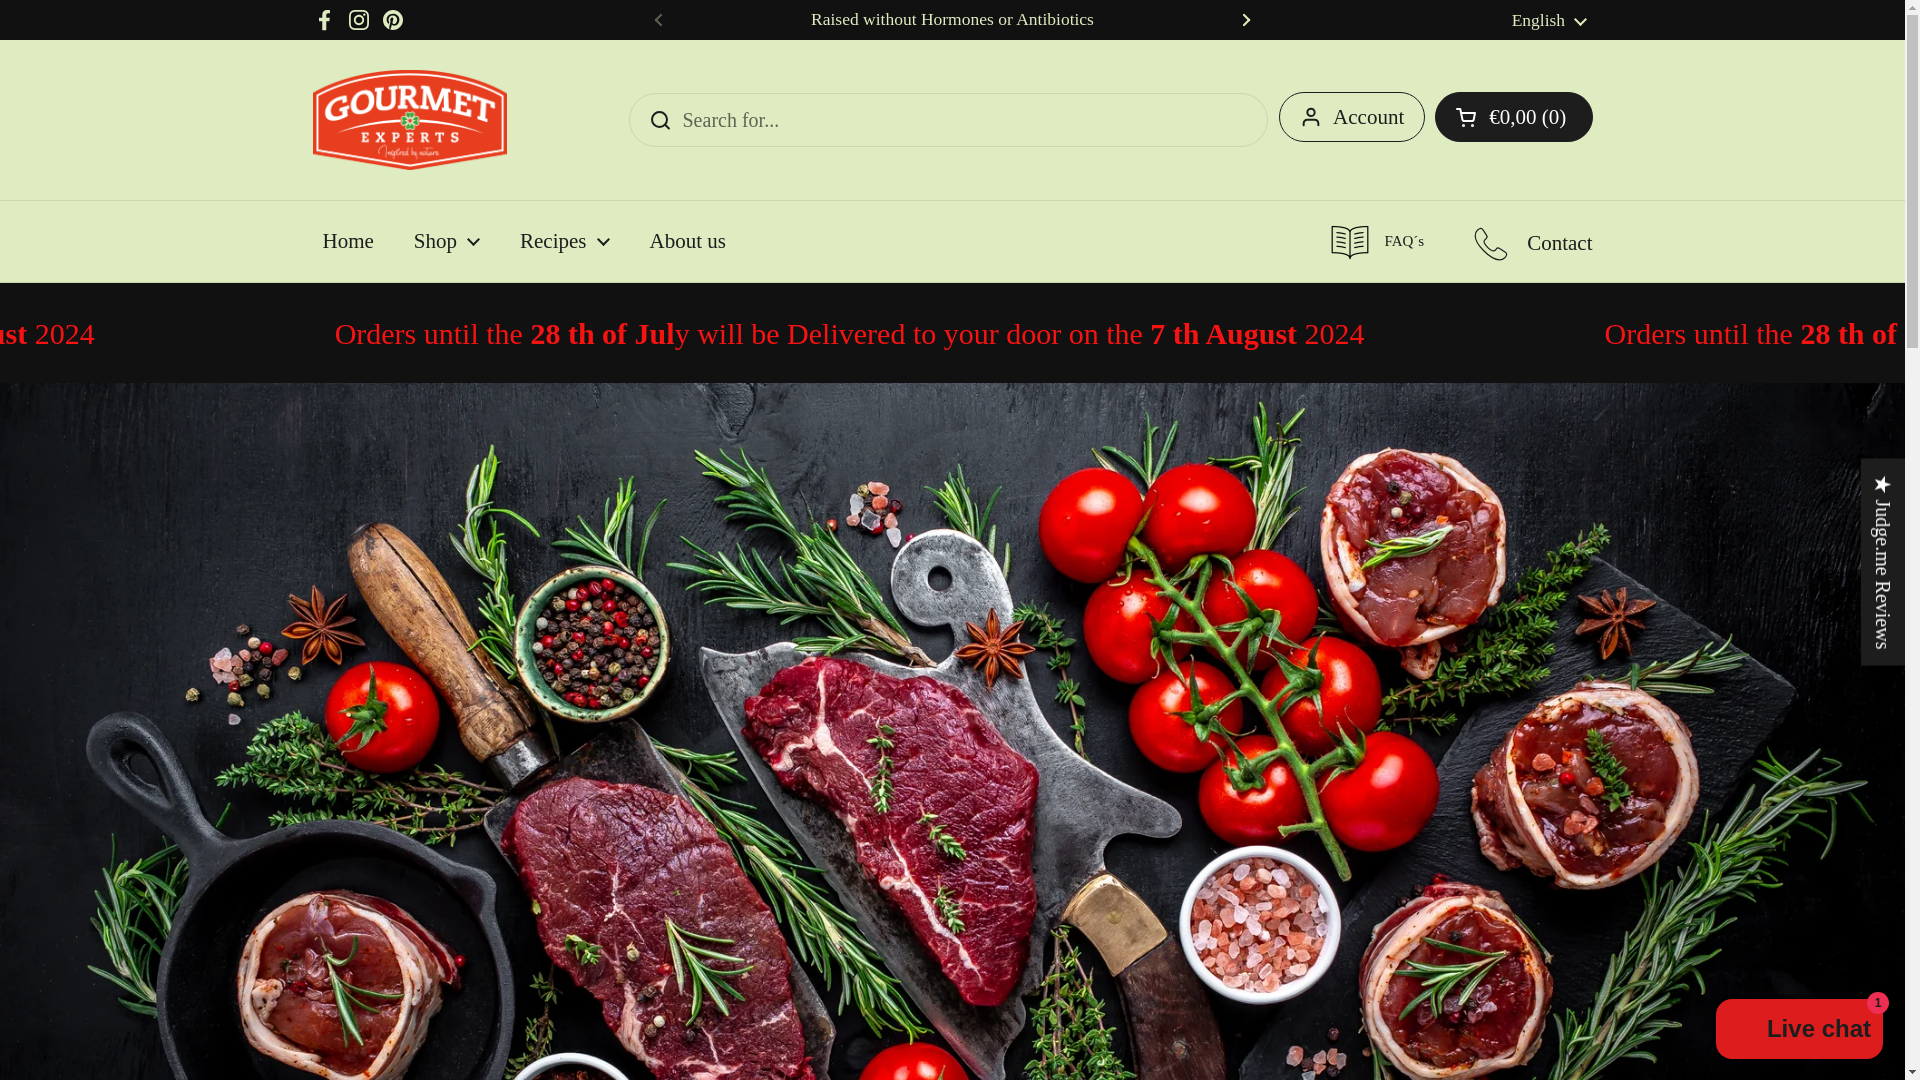 This screenshot has width=1920, height=1080. I want to click on About us, so click(688, 241).